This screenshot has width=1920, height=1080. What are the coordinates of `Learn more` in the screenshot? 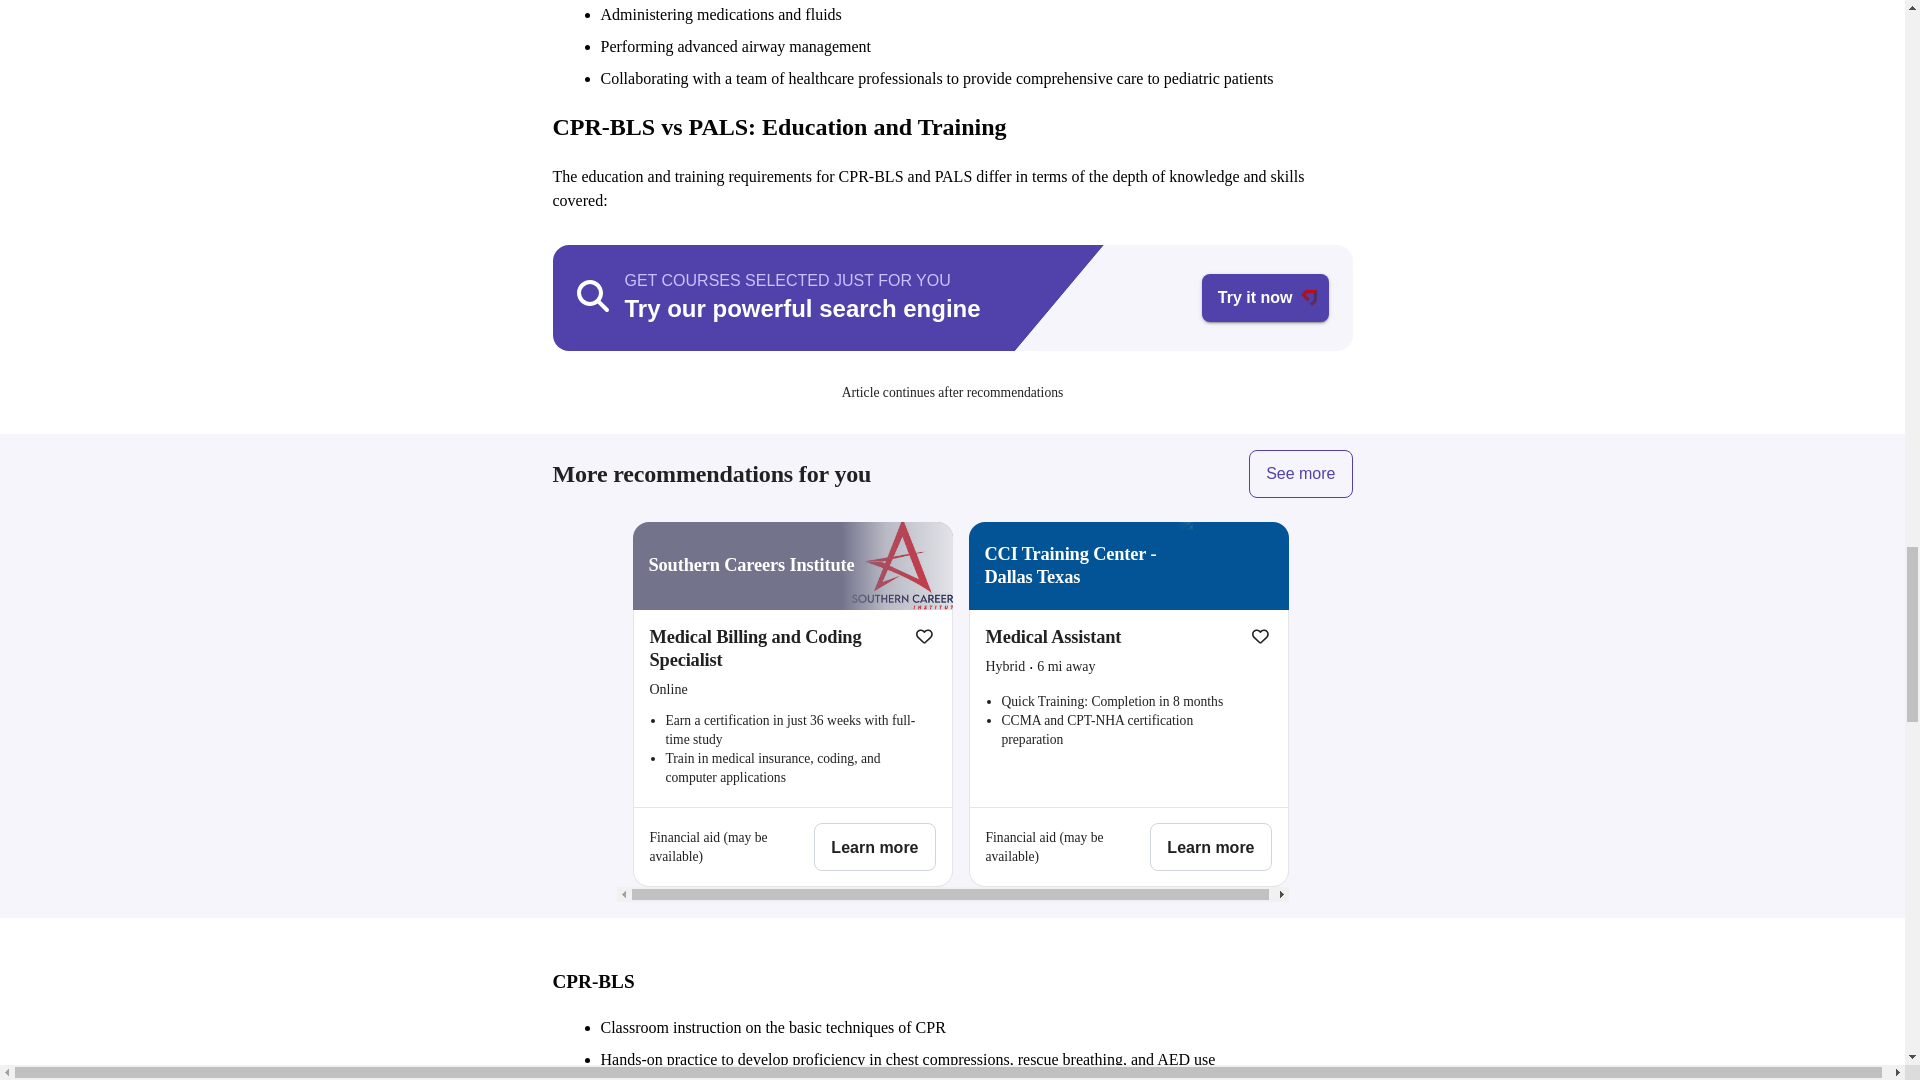 It's located at (874, 846).